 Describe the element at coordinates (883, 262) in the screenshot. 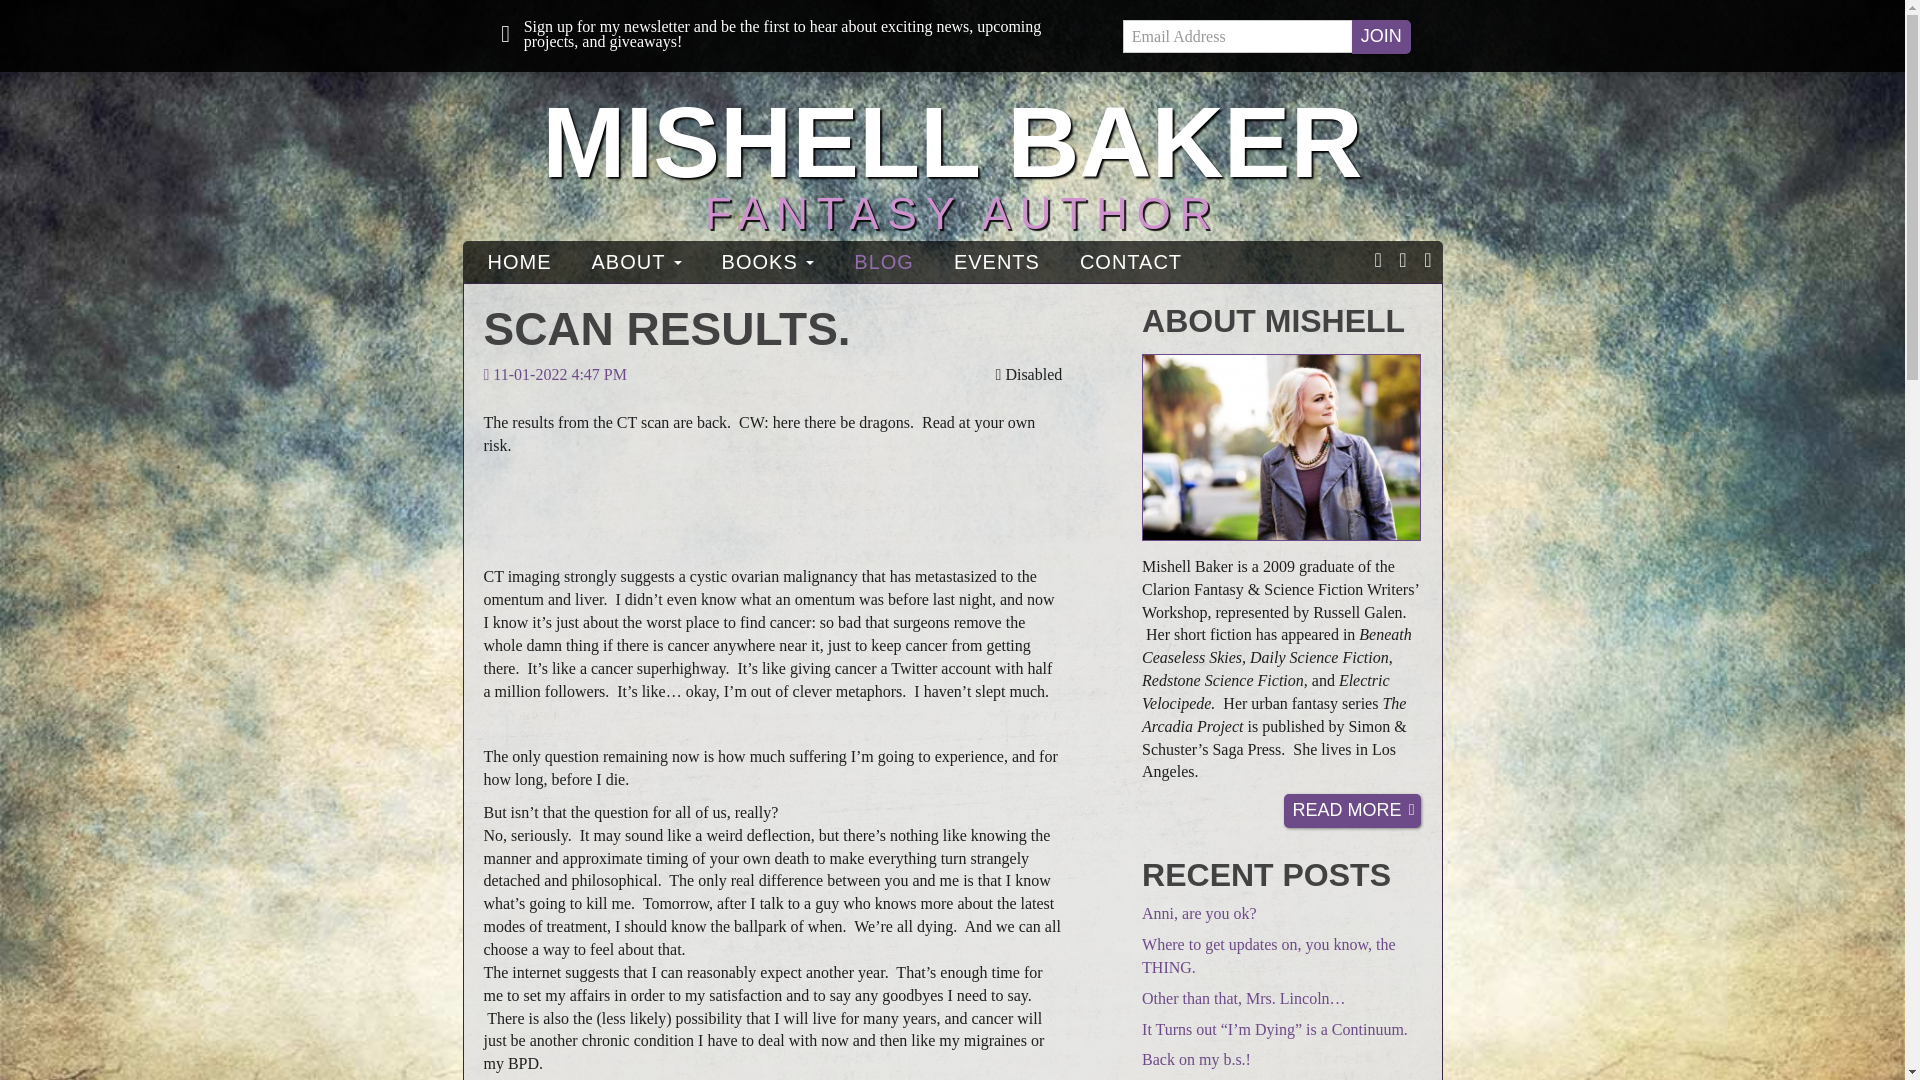

I see `BLOG` at that location.